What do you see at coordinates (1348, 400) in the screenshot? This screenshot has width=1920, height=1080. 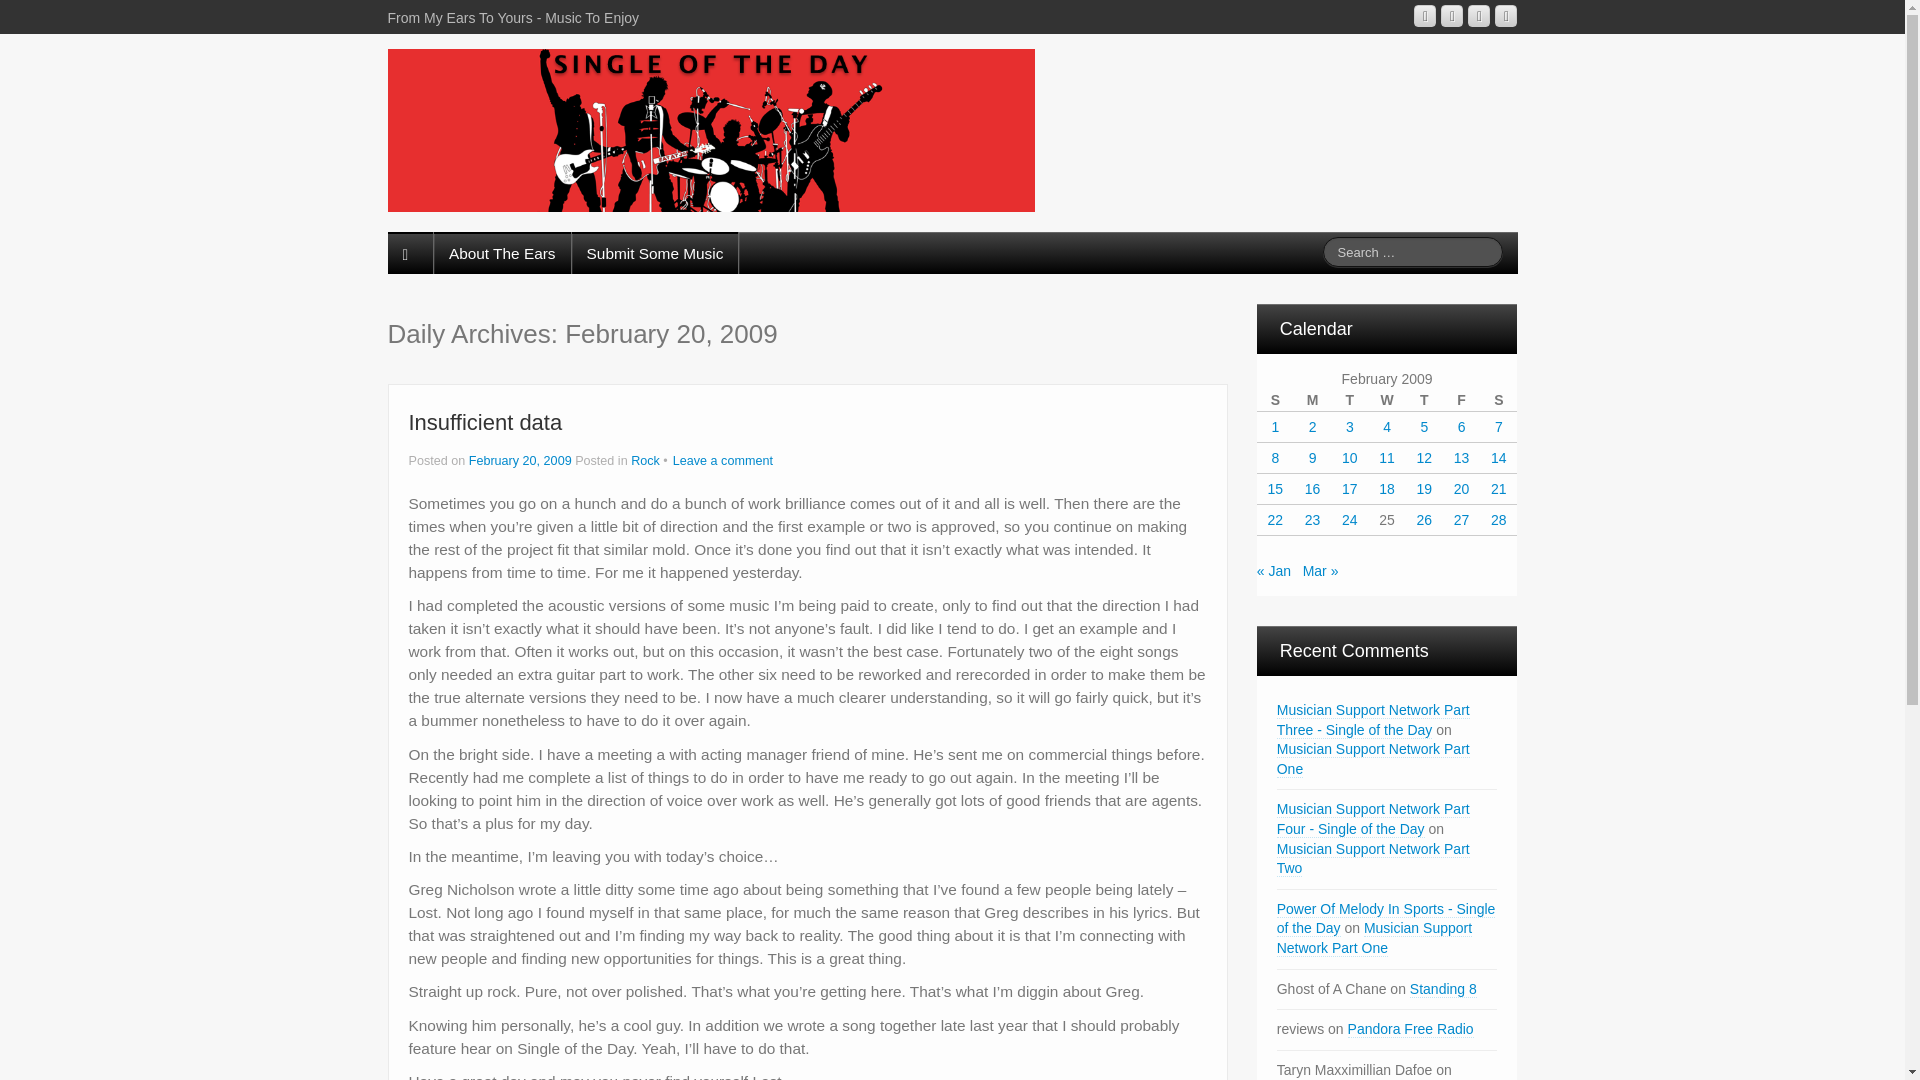 I see `Tuesday` at bounding box center [1348, 400].